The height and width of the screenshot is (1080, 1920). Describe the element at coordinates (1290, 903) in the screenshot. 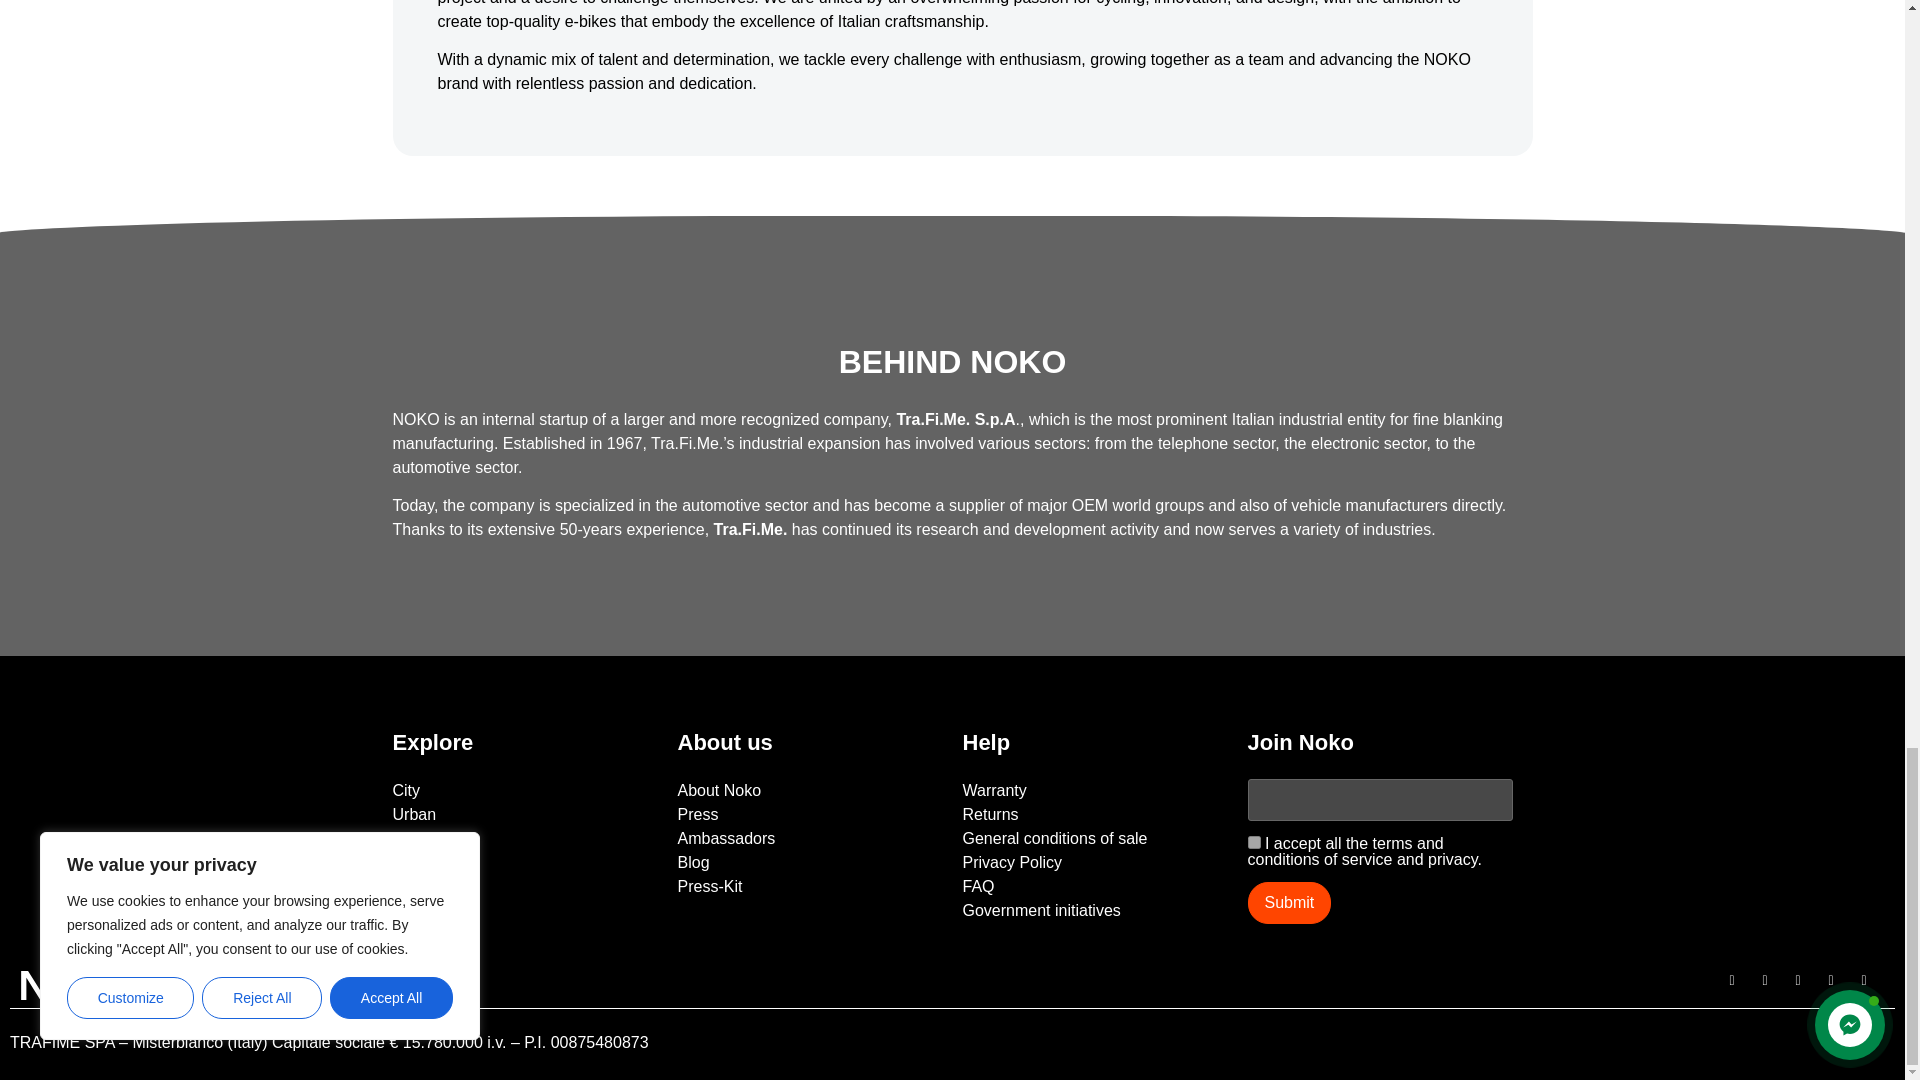

I see `Submit` at that location.